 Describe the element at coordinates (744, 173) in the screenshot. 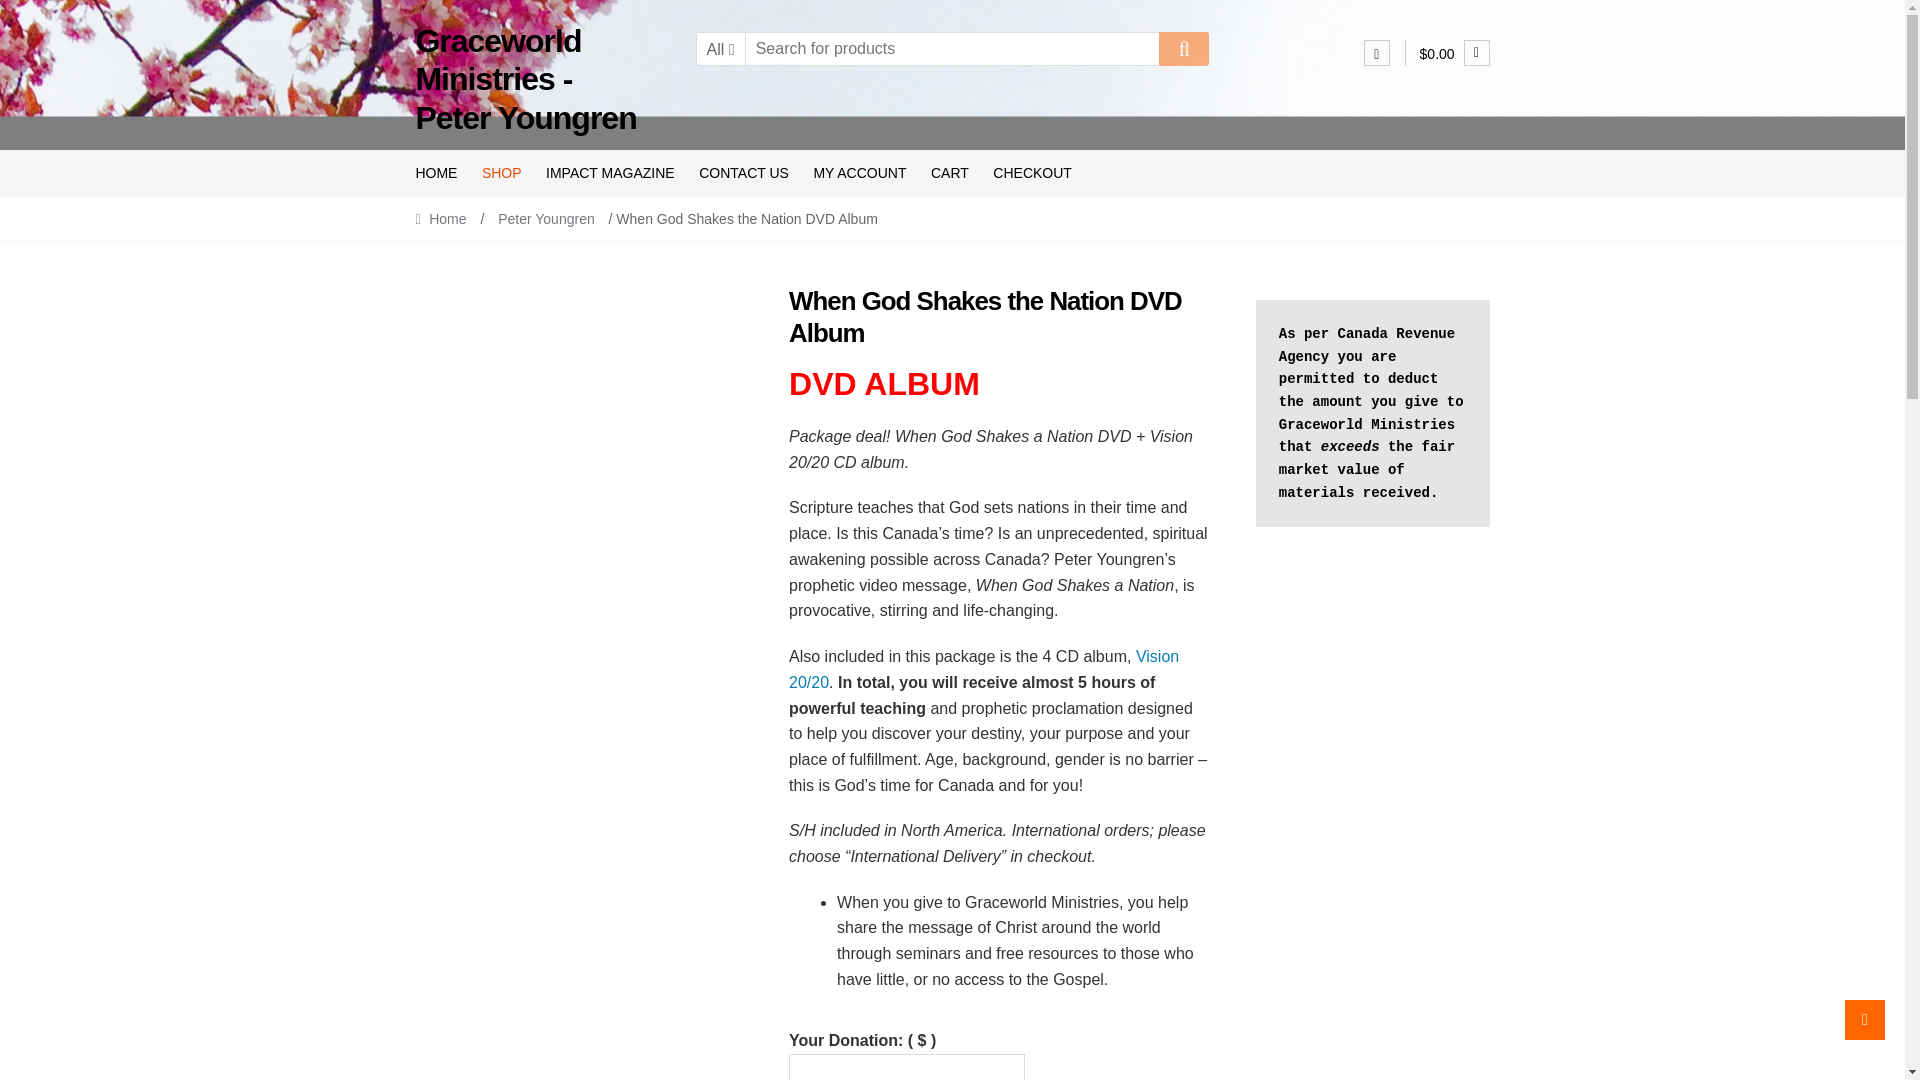

I see `CONTACT US` at that location.